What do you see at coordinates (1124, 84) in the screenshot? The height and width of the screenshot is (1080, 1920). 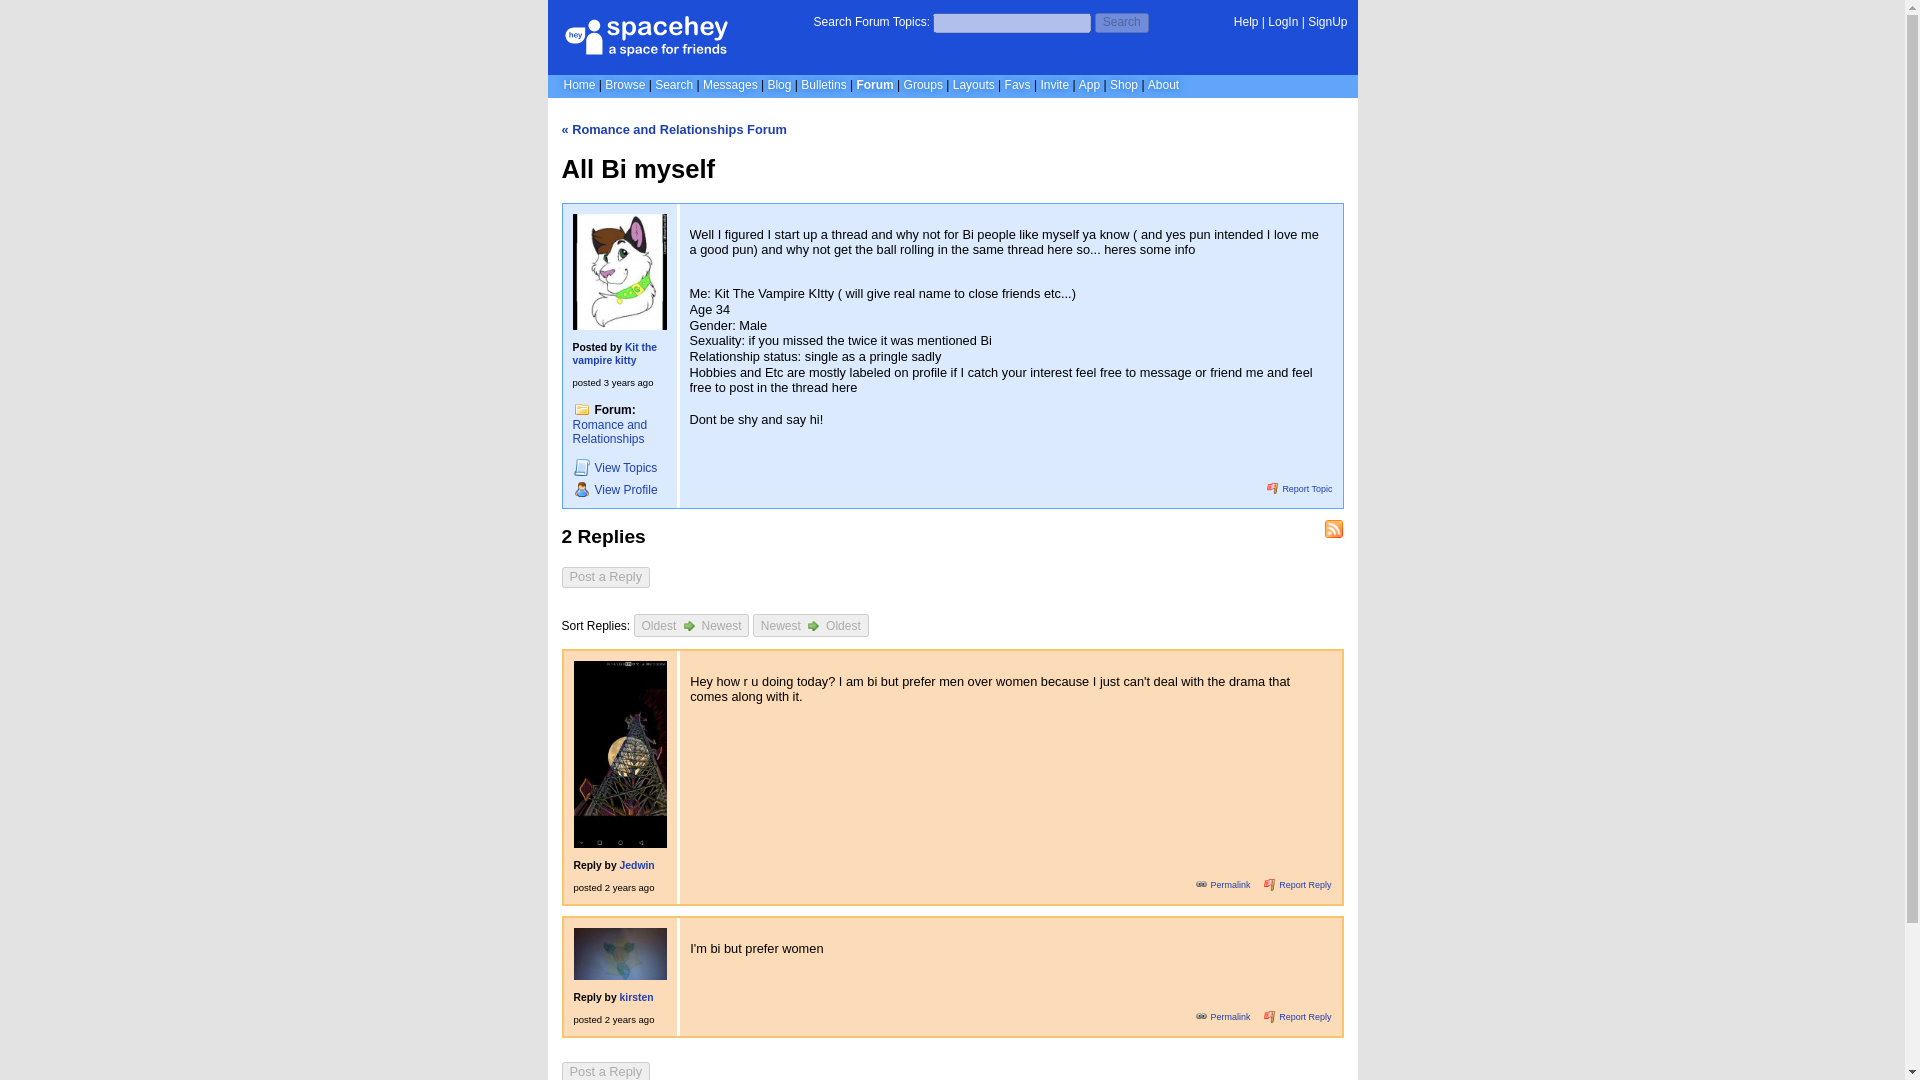 I see `Shop` at bounding box center [1124, 84].